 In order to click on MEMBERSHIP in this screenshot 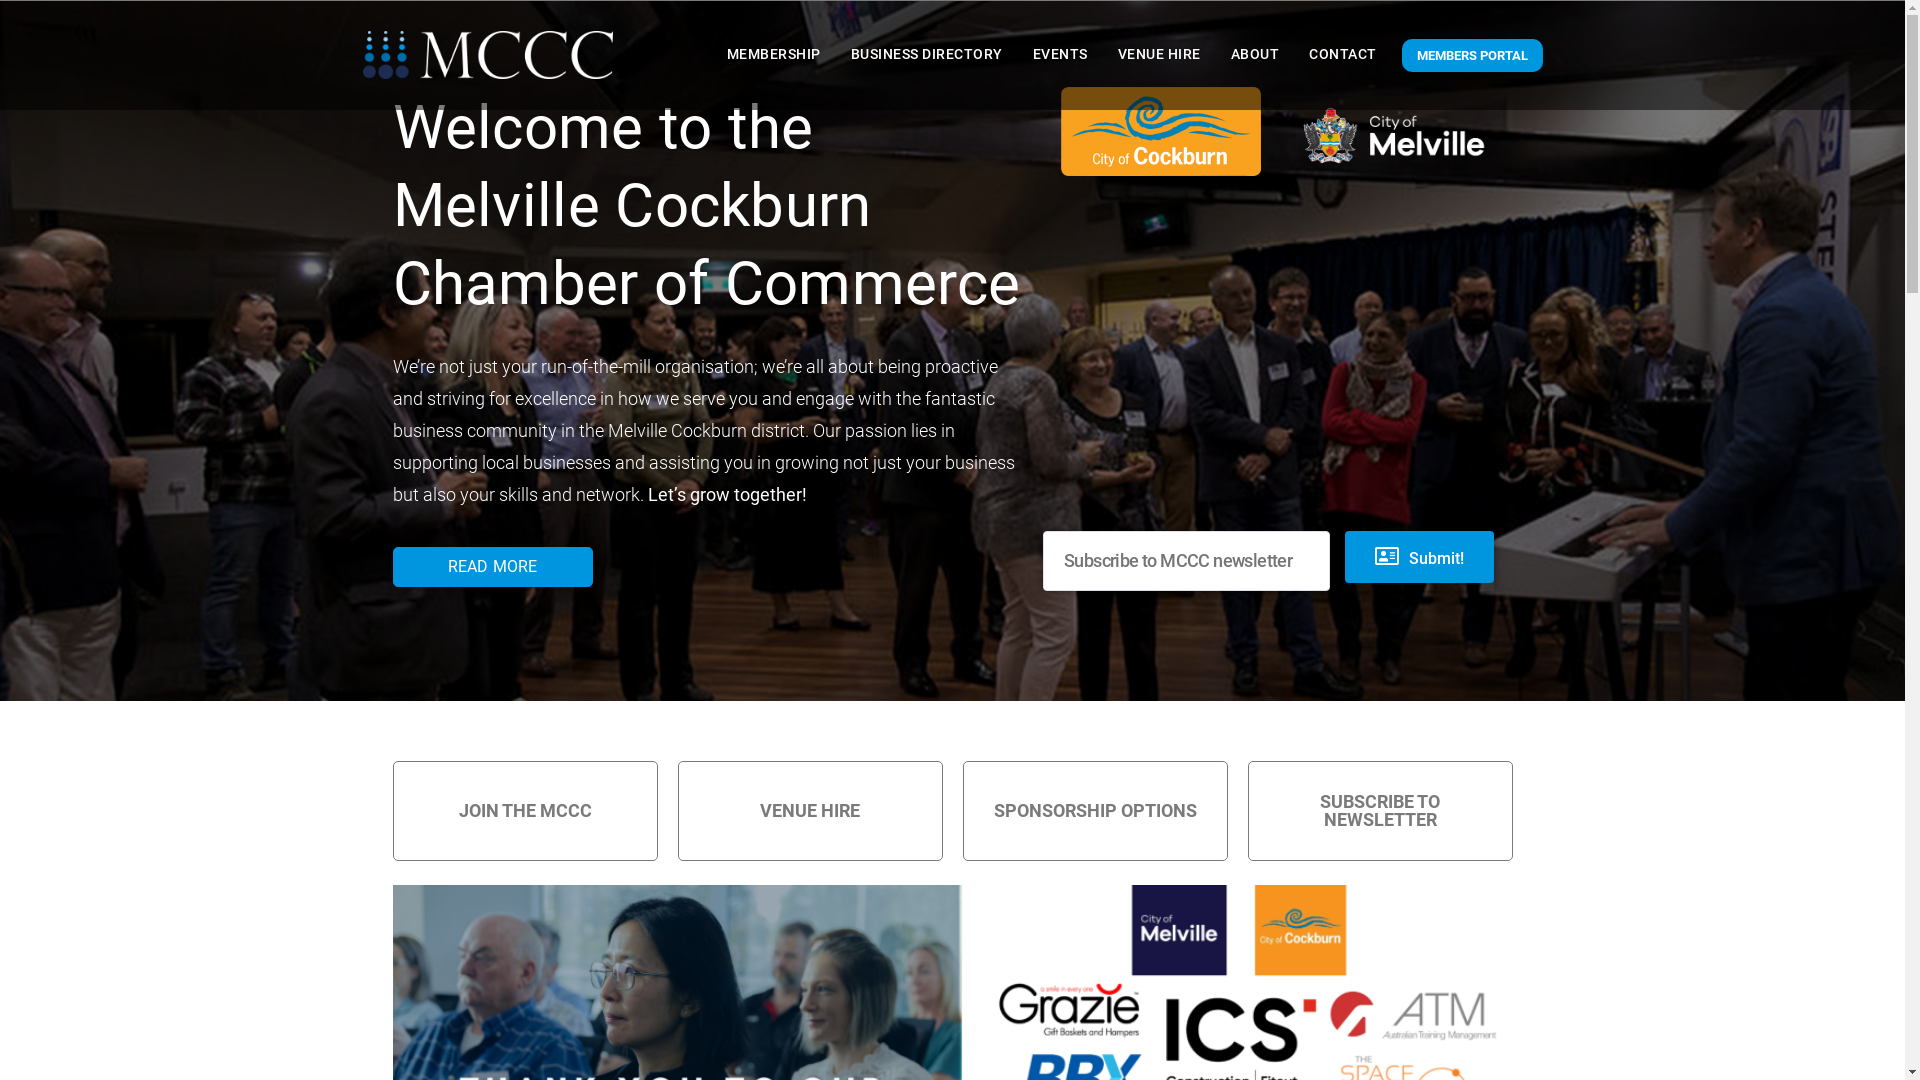, I will do `click(774, 55)`.